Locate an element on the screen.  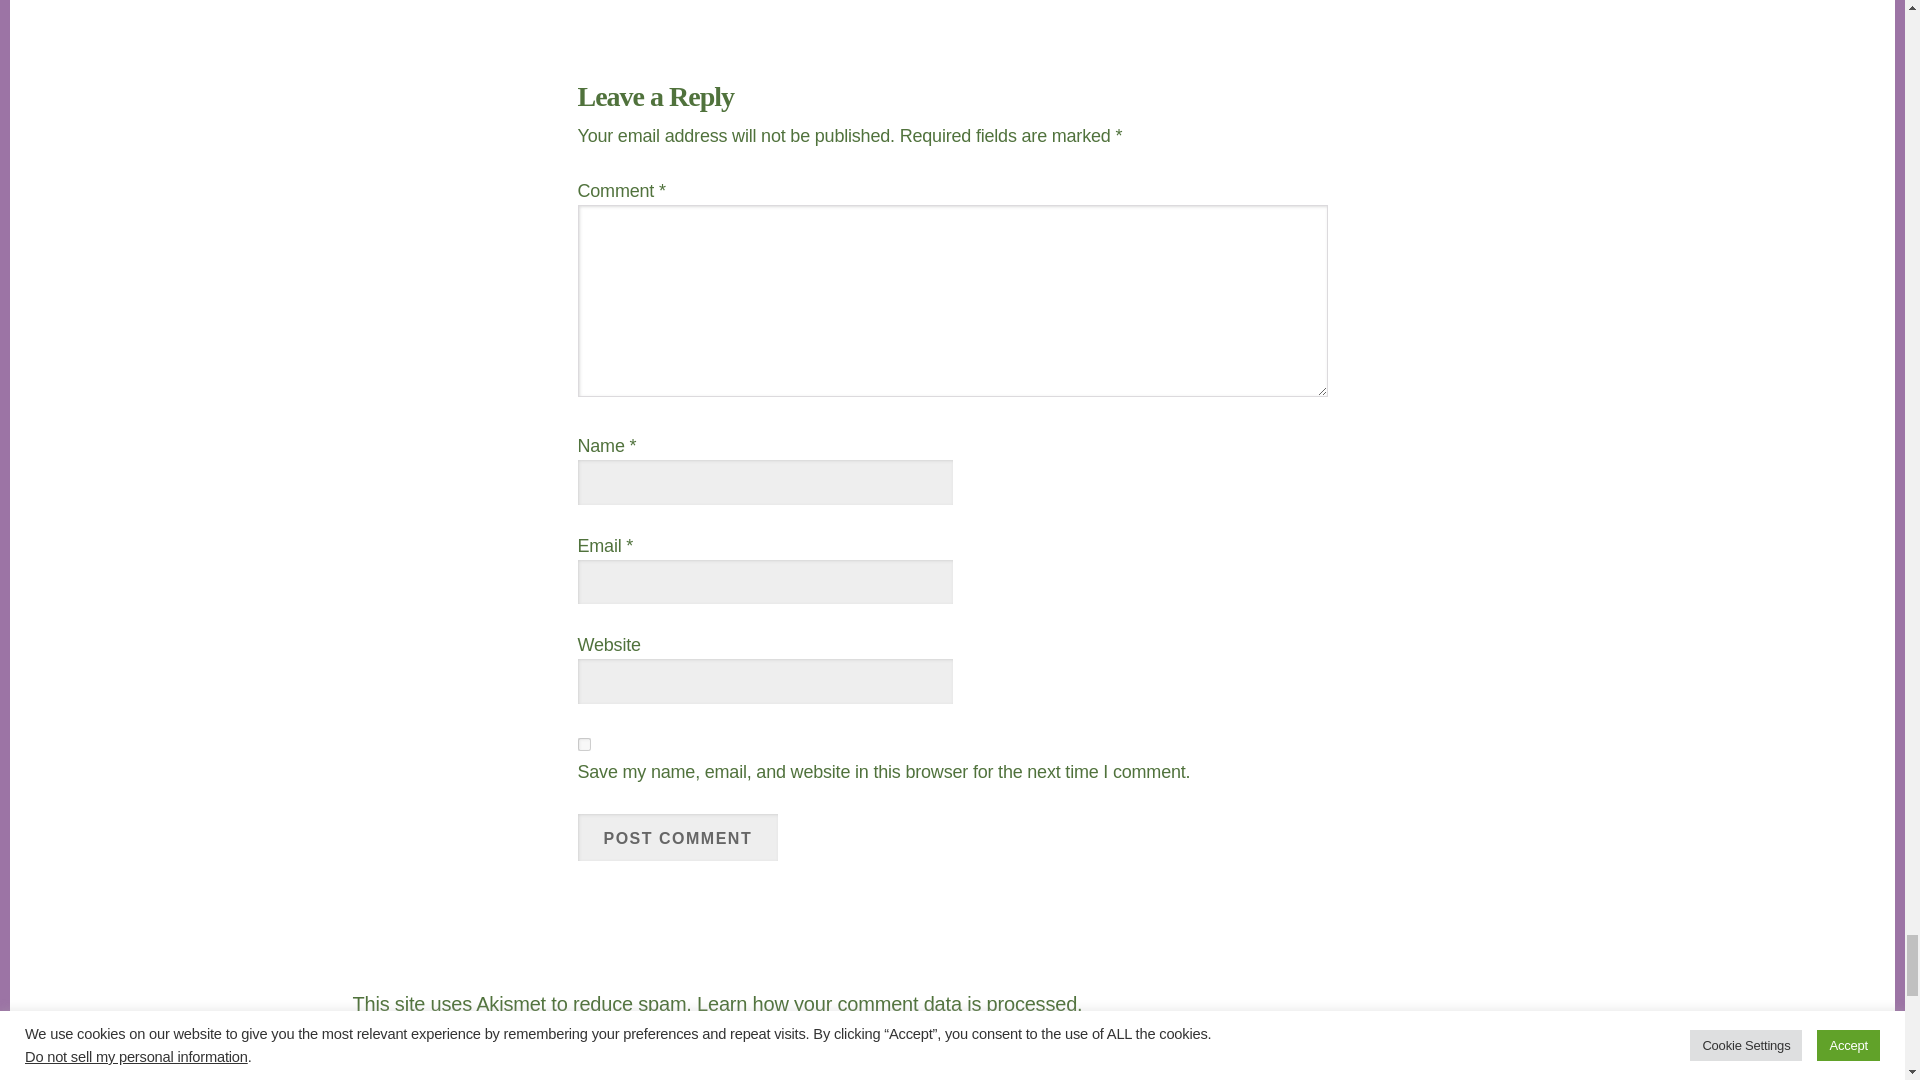
Post Comment is located at coordinates (678, 837).